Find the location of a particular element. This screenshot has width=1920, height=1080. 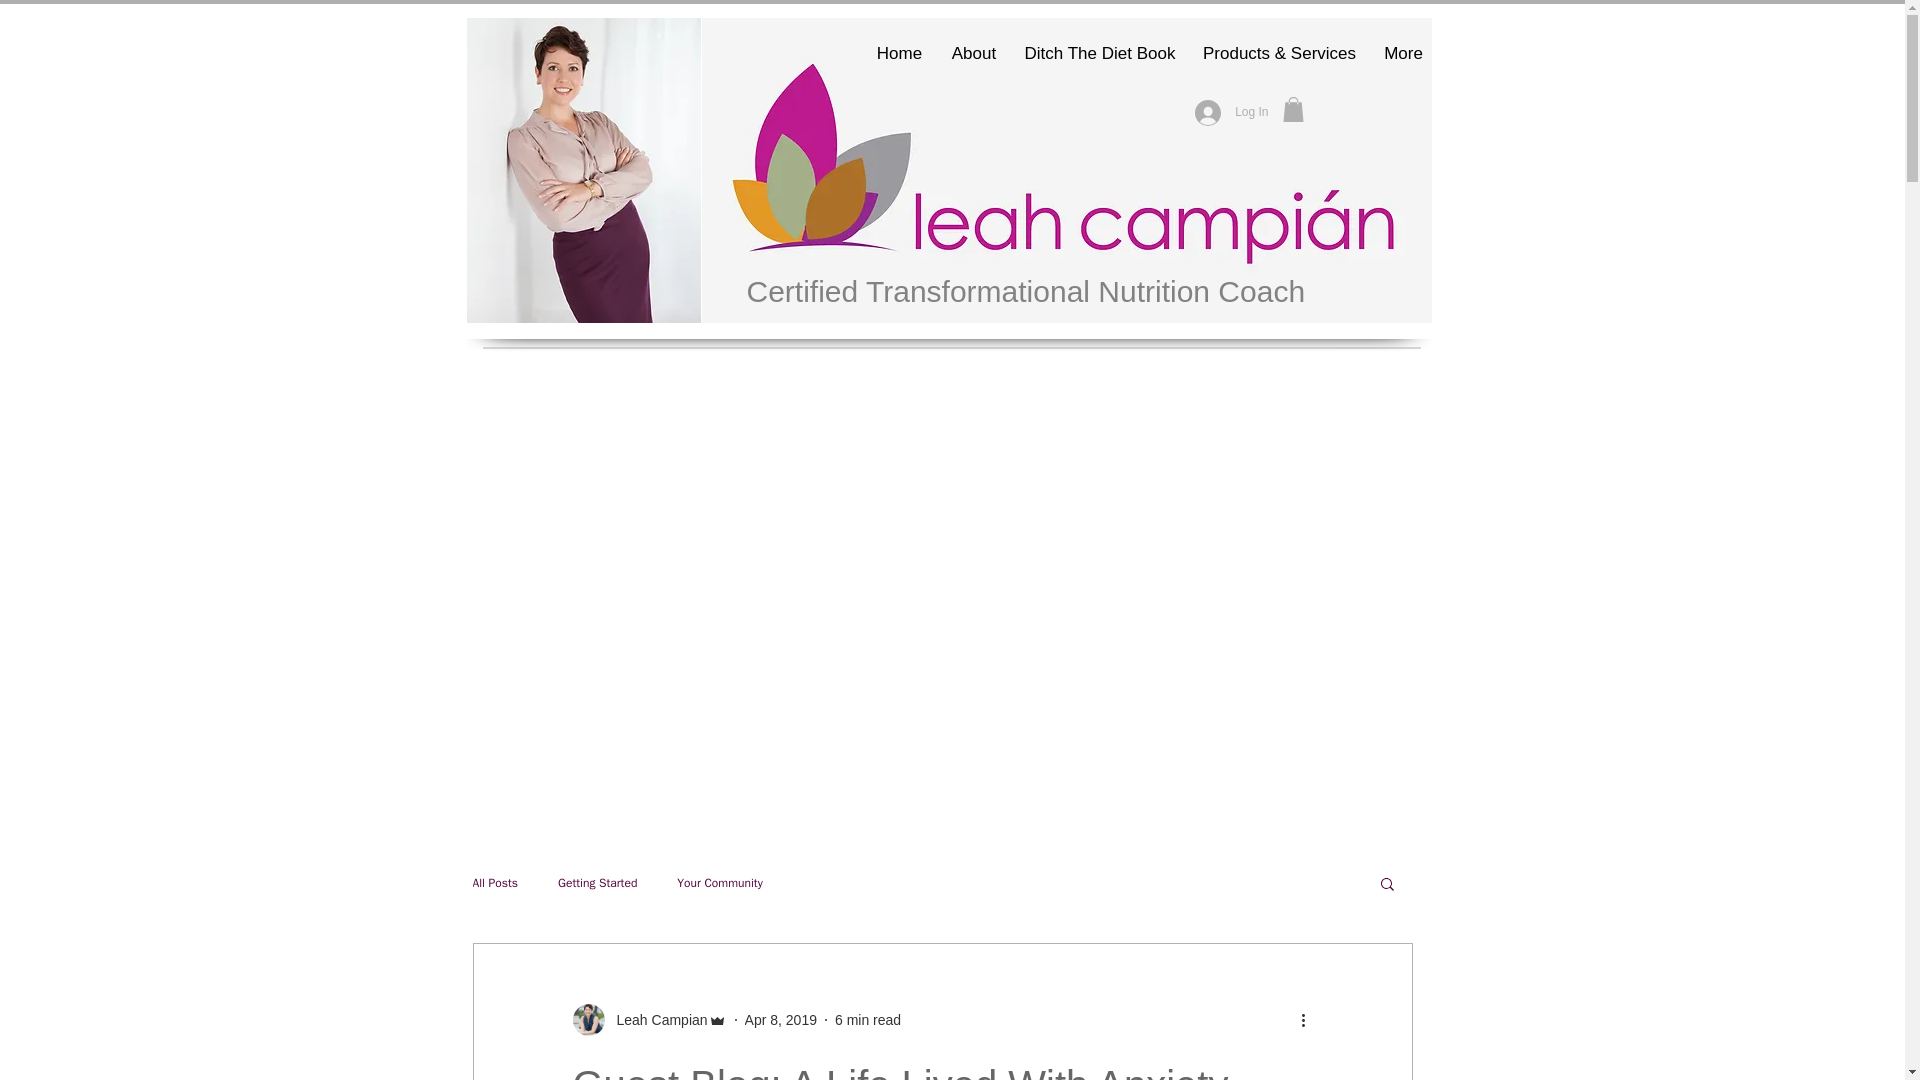

Getting Started is located at coordinates (598, 882).